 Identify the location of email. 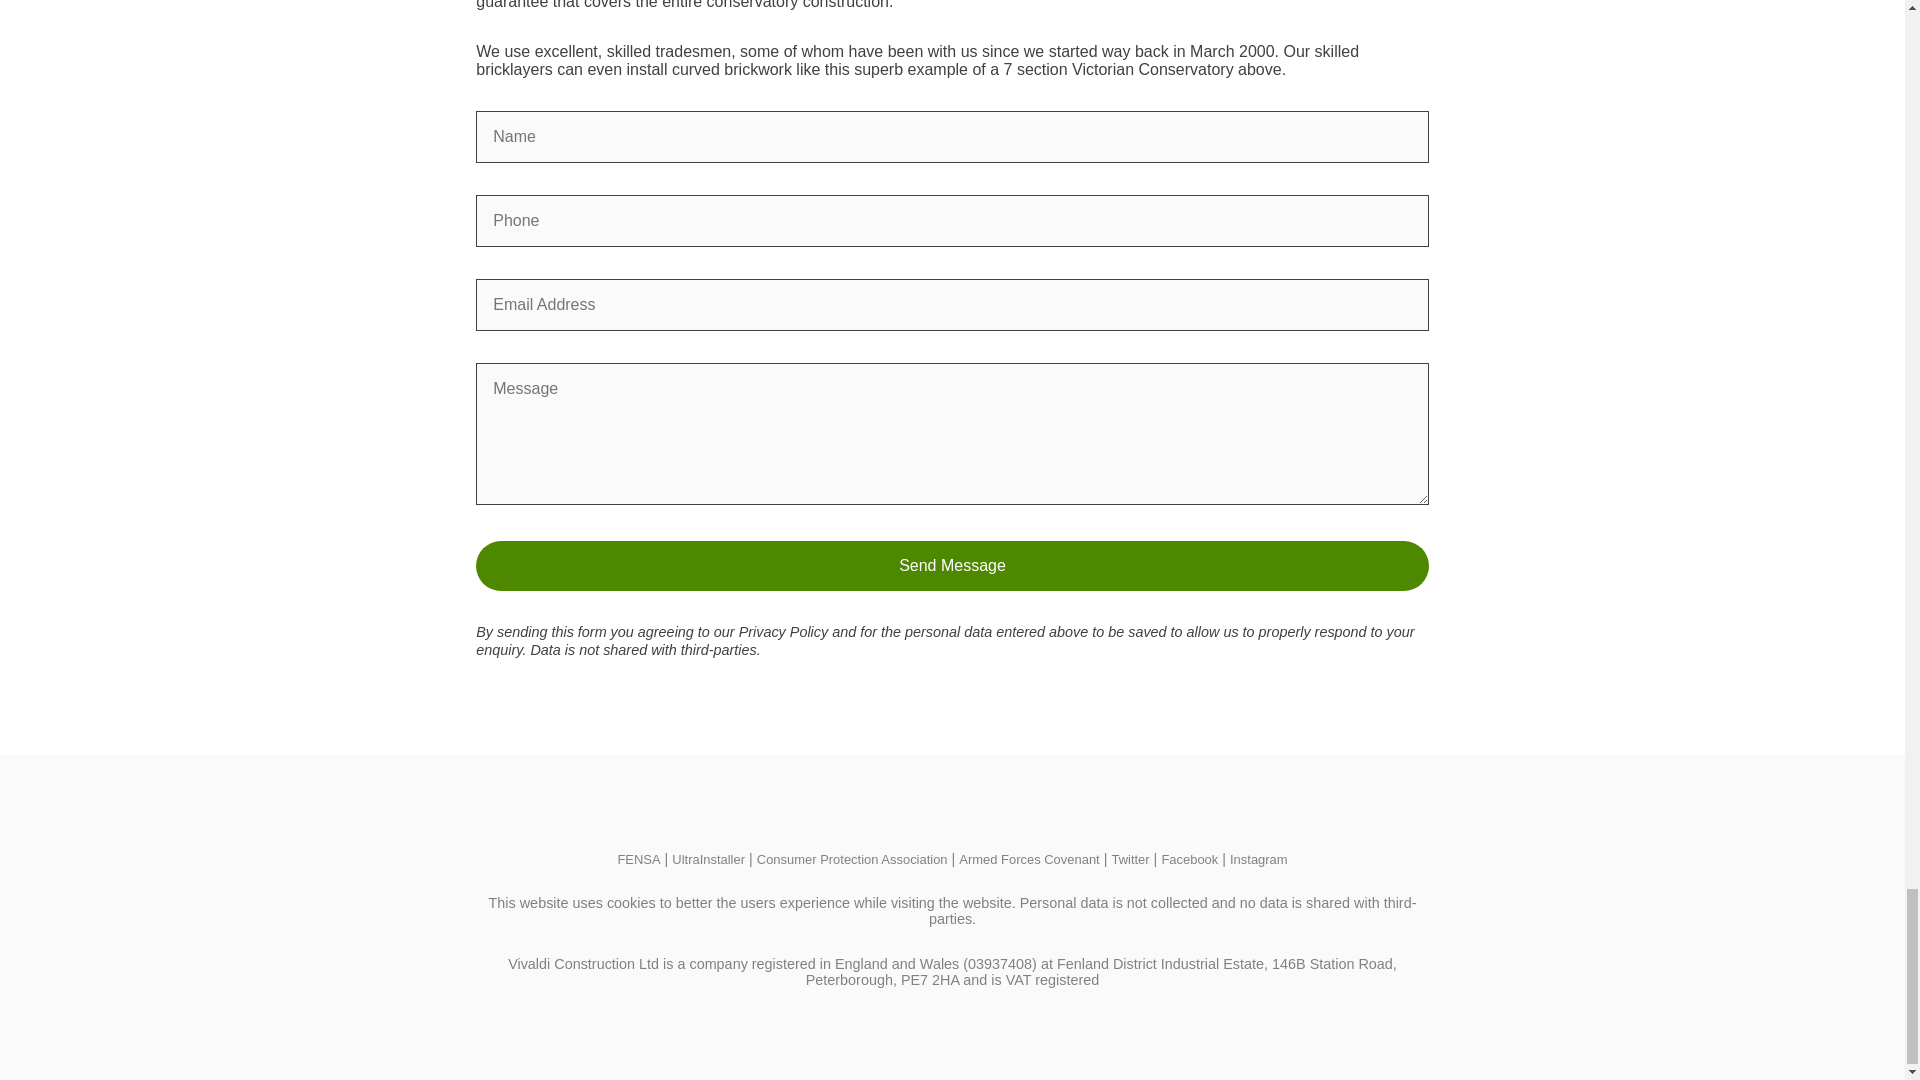
(952, 304).